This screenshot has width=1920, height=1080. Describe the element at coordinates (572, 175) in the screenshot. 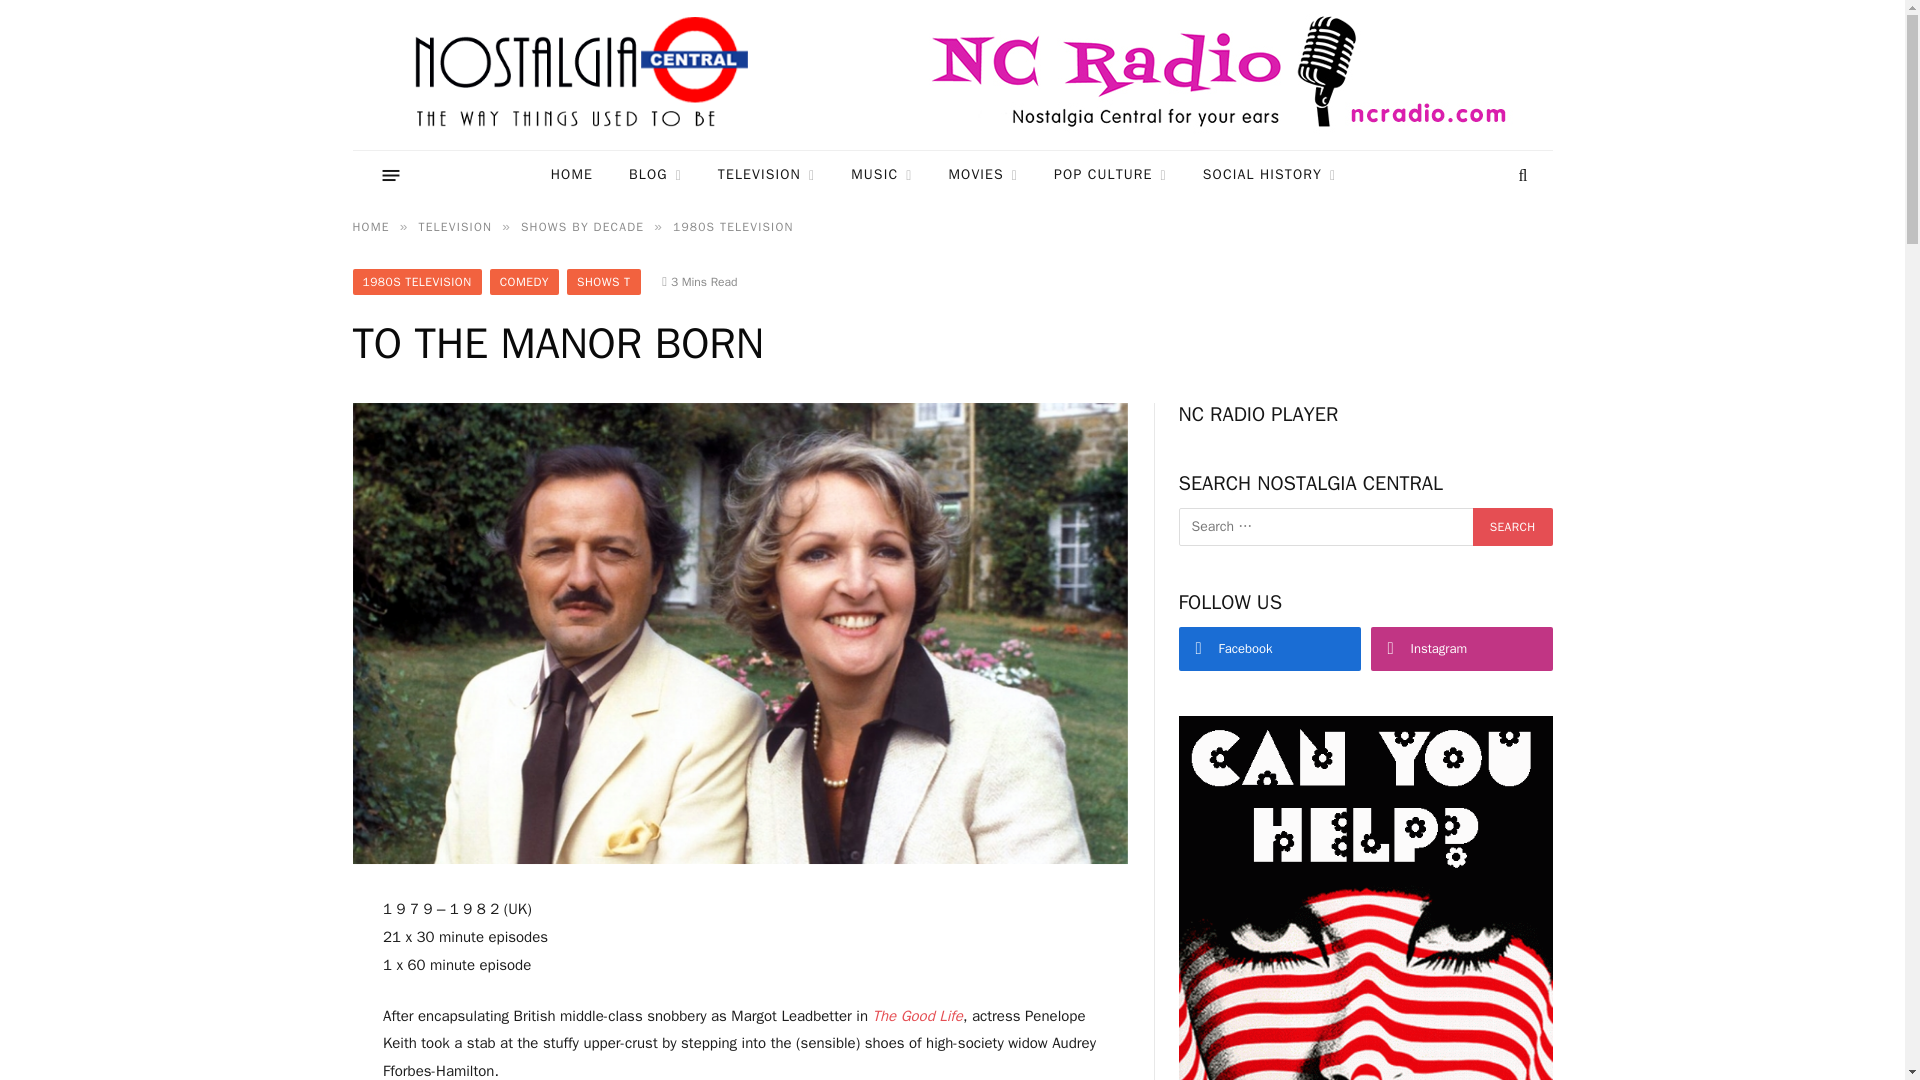

I see `HOME` at that location.